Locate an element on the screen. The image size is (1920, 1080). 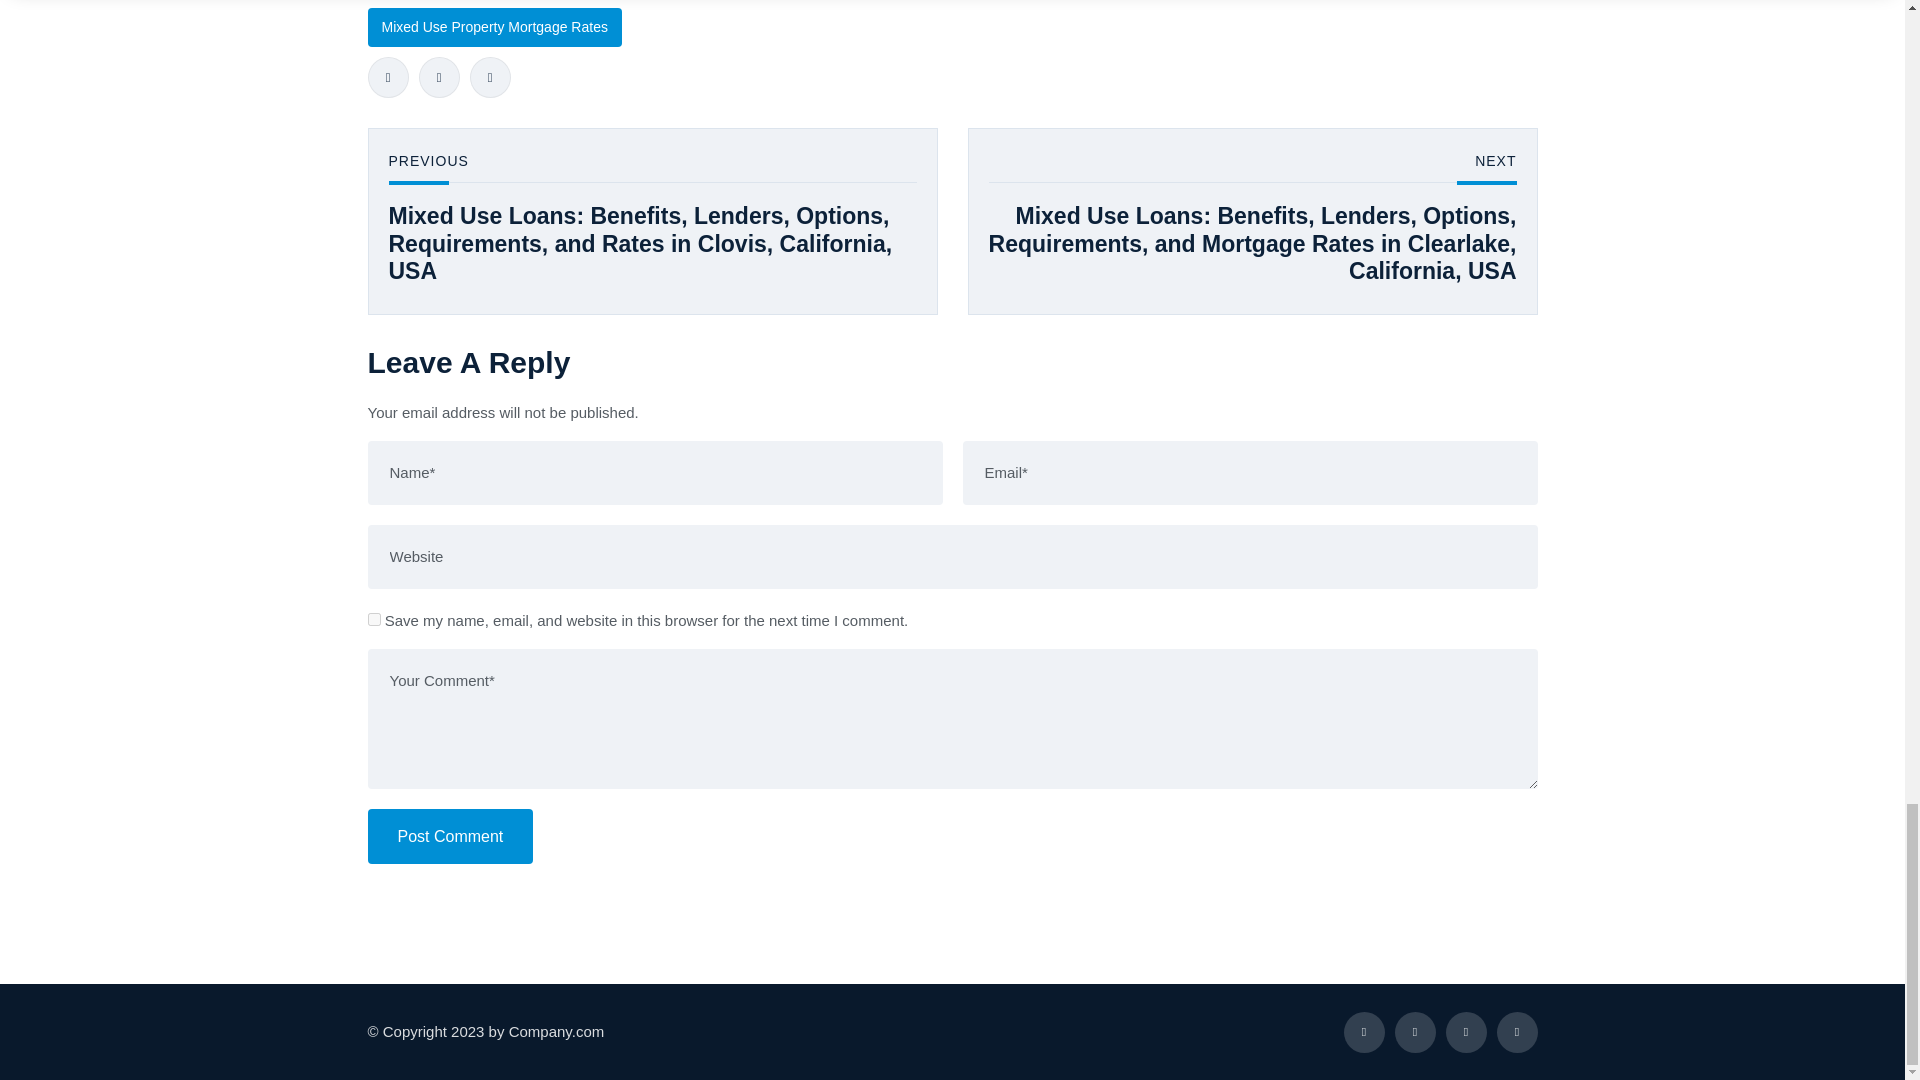
Twitter is located at coordinates (438, 78).